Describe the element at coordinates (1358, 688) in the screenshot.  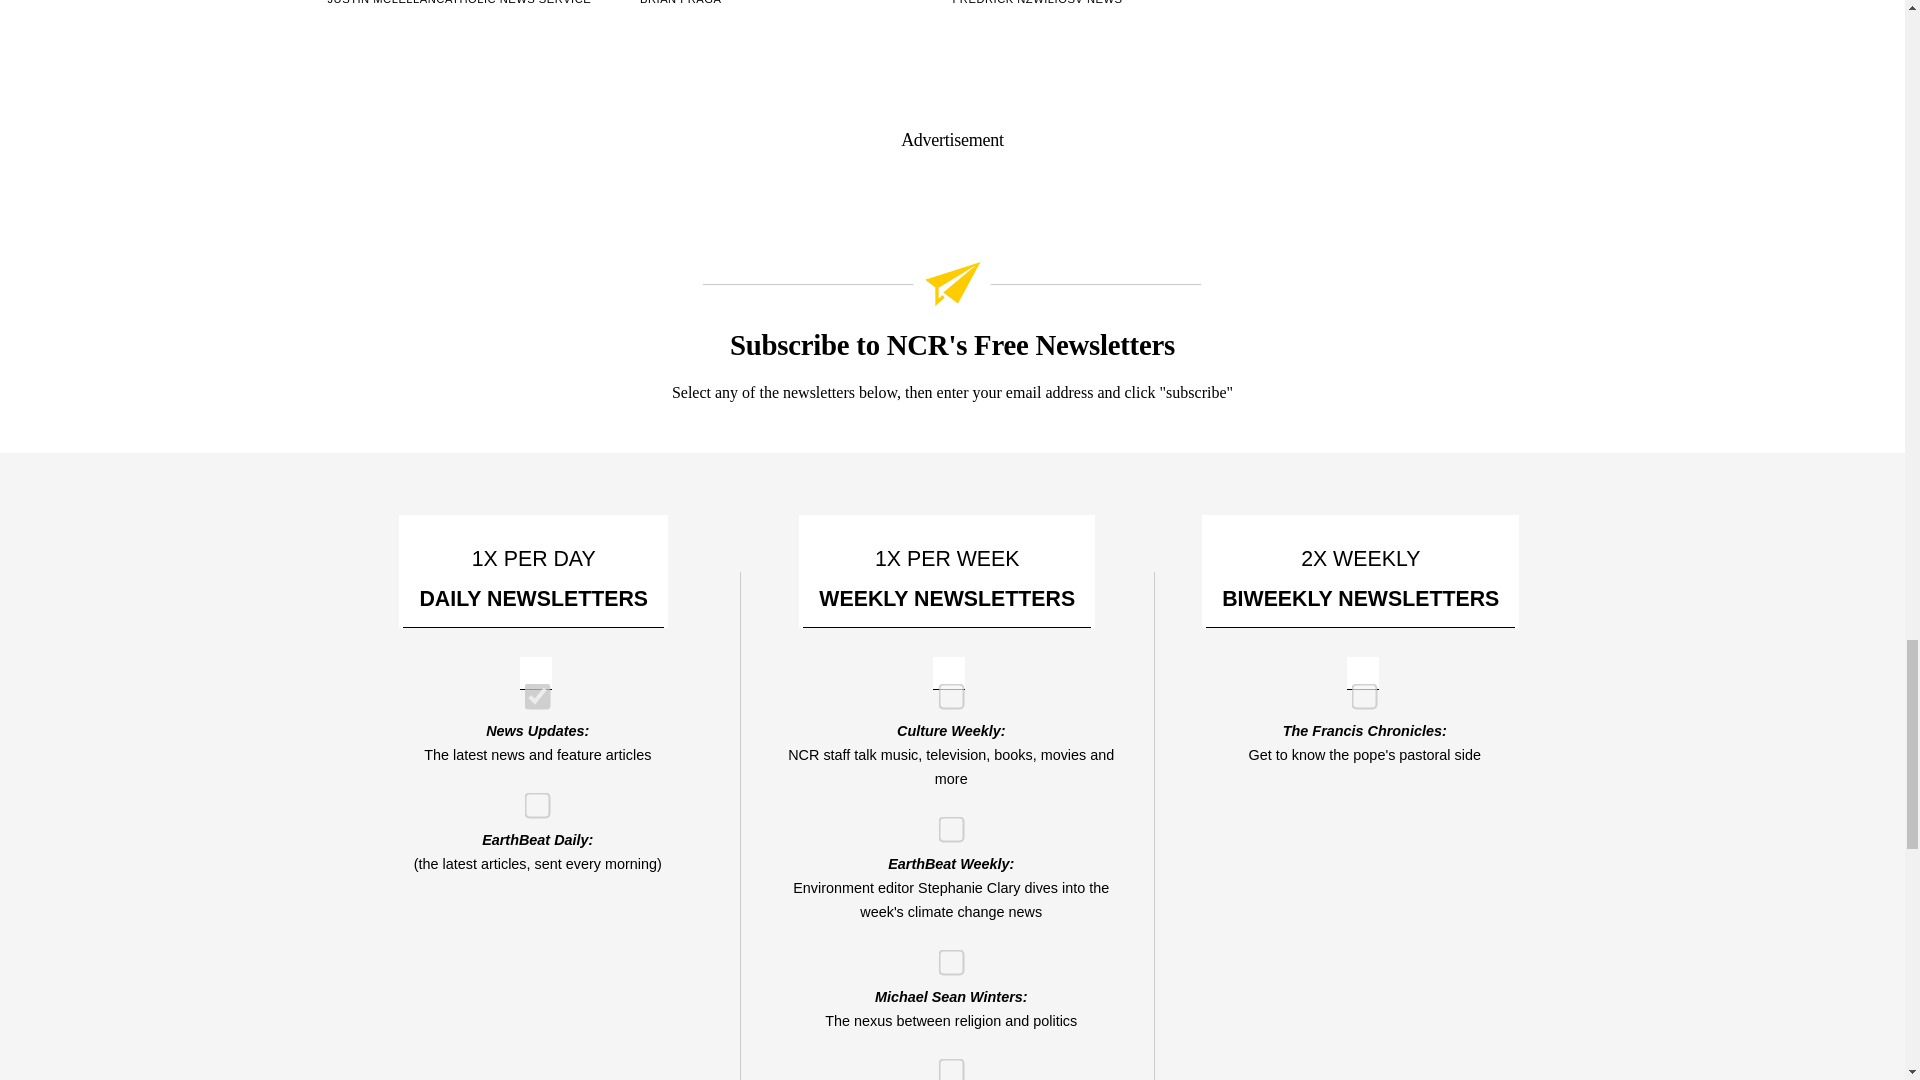
I see `9b73e2ca65` at that location.